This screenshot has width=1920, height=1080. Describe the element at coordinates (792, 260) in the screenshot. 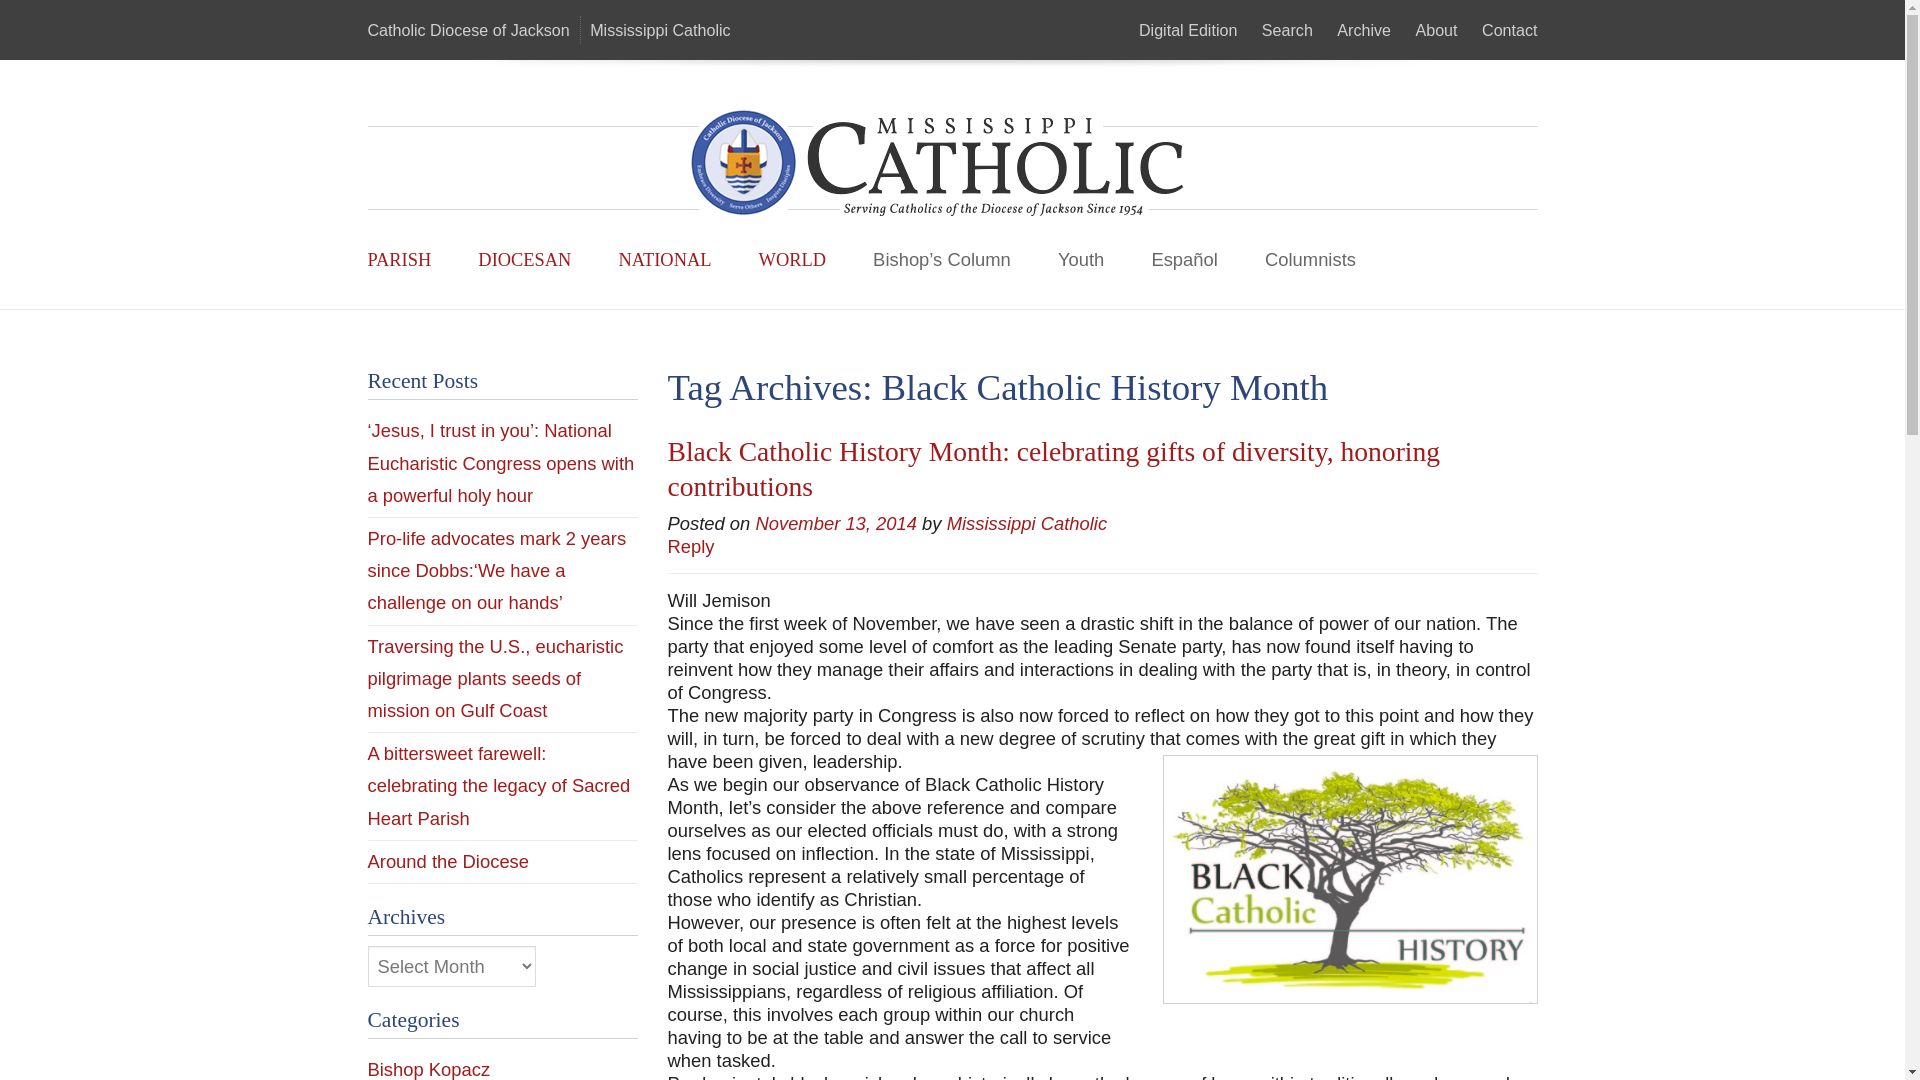

I see `WORLD` at that location.